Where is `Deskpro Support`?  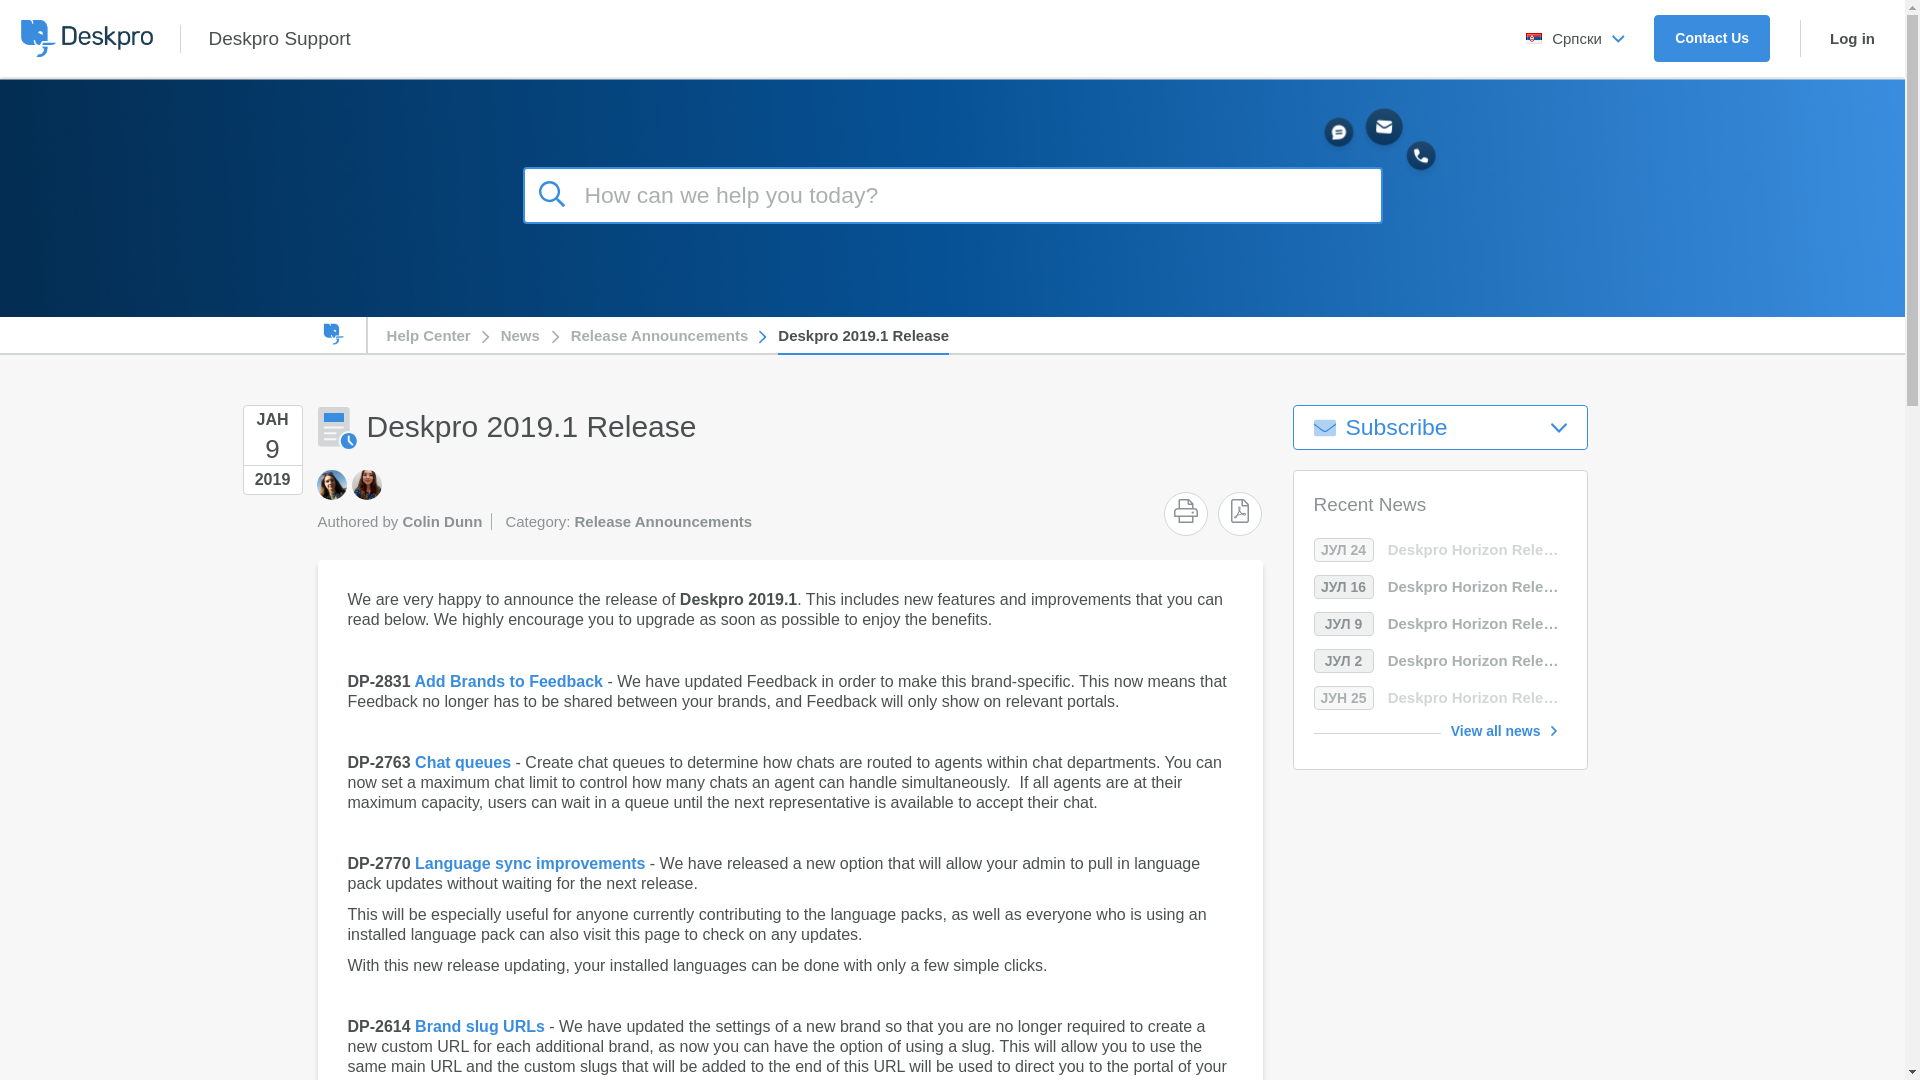
Deskpro Support is located at coordinates (278, 38).